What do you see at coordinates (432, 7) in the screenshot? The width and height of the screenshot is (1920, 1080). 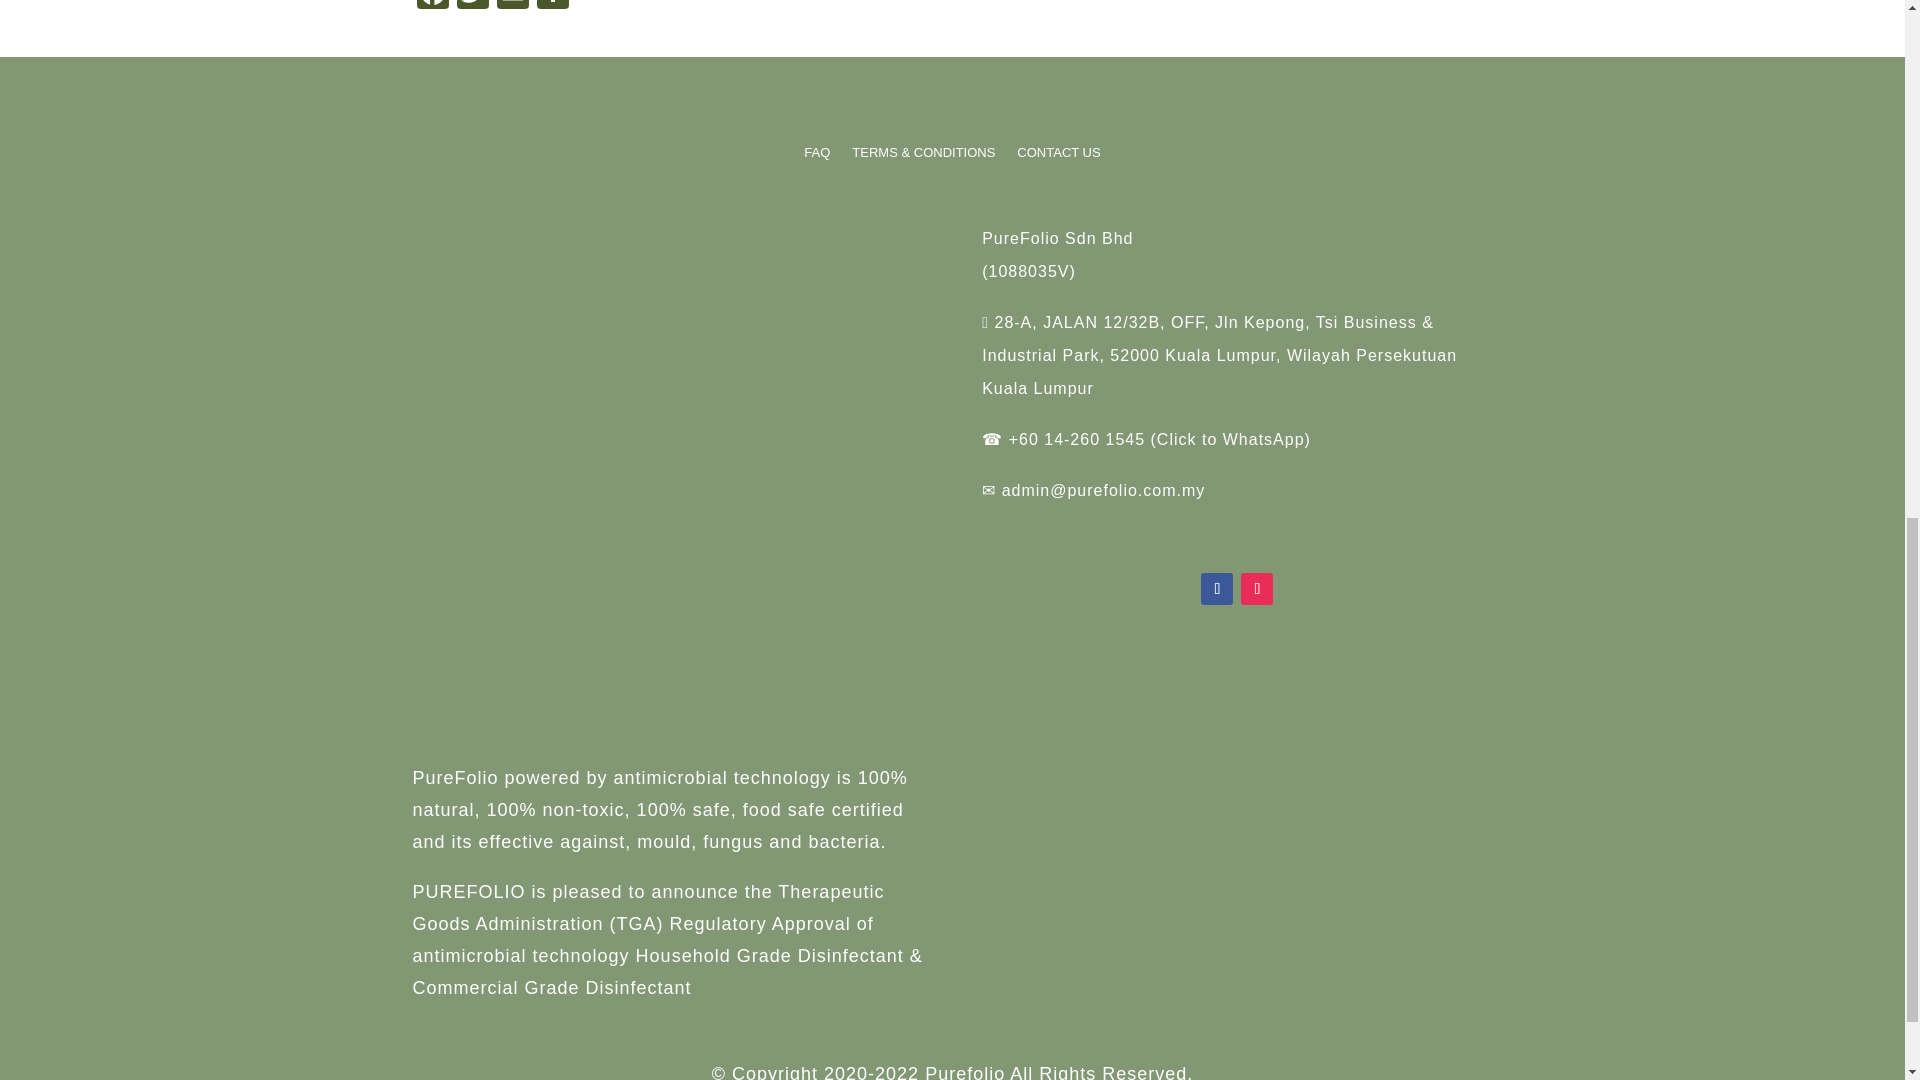 I see `Facebook` at bounding box center [432, 7].